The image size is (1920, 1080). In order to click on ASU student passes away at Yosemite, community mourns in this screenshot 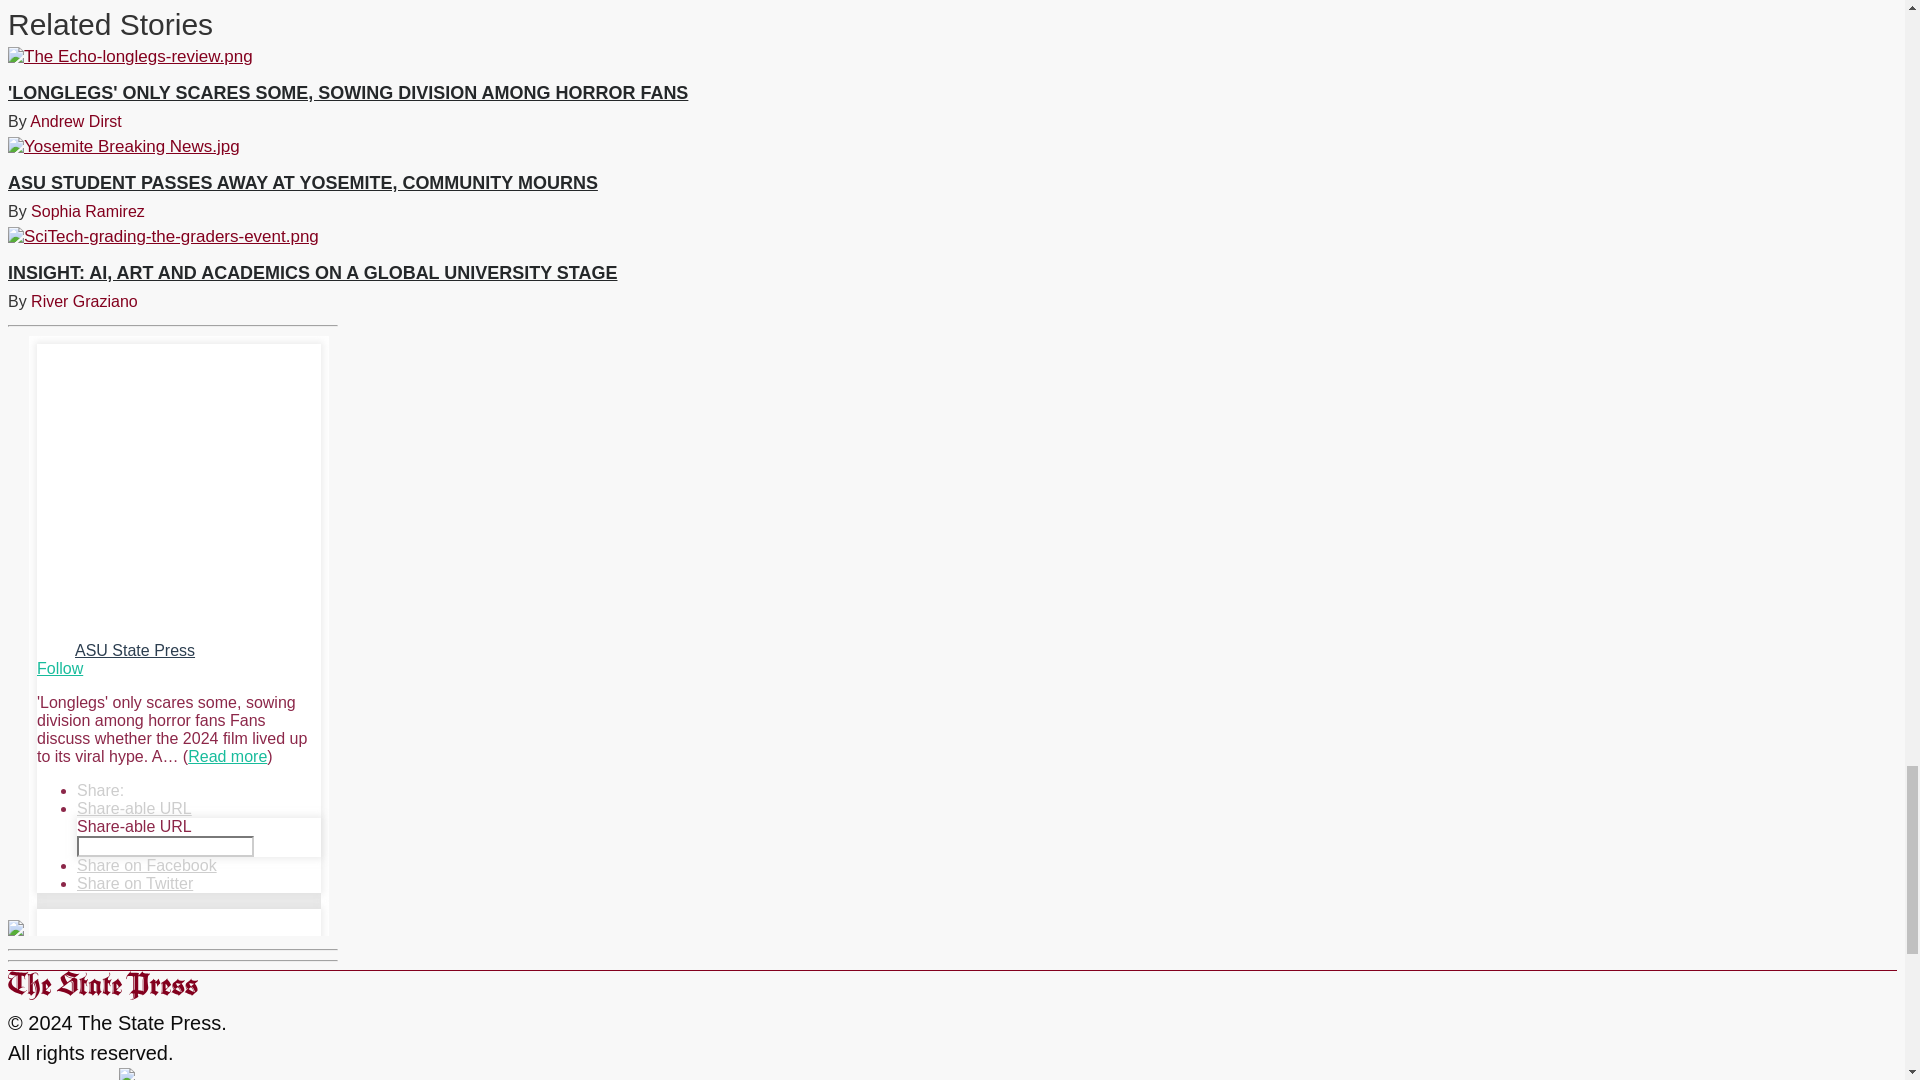, I will do `click(302, 182)`.